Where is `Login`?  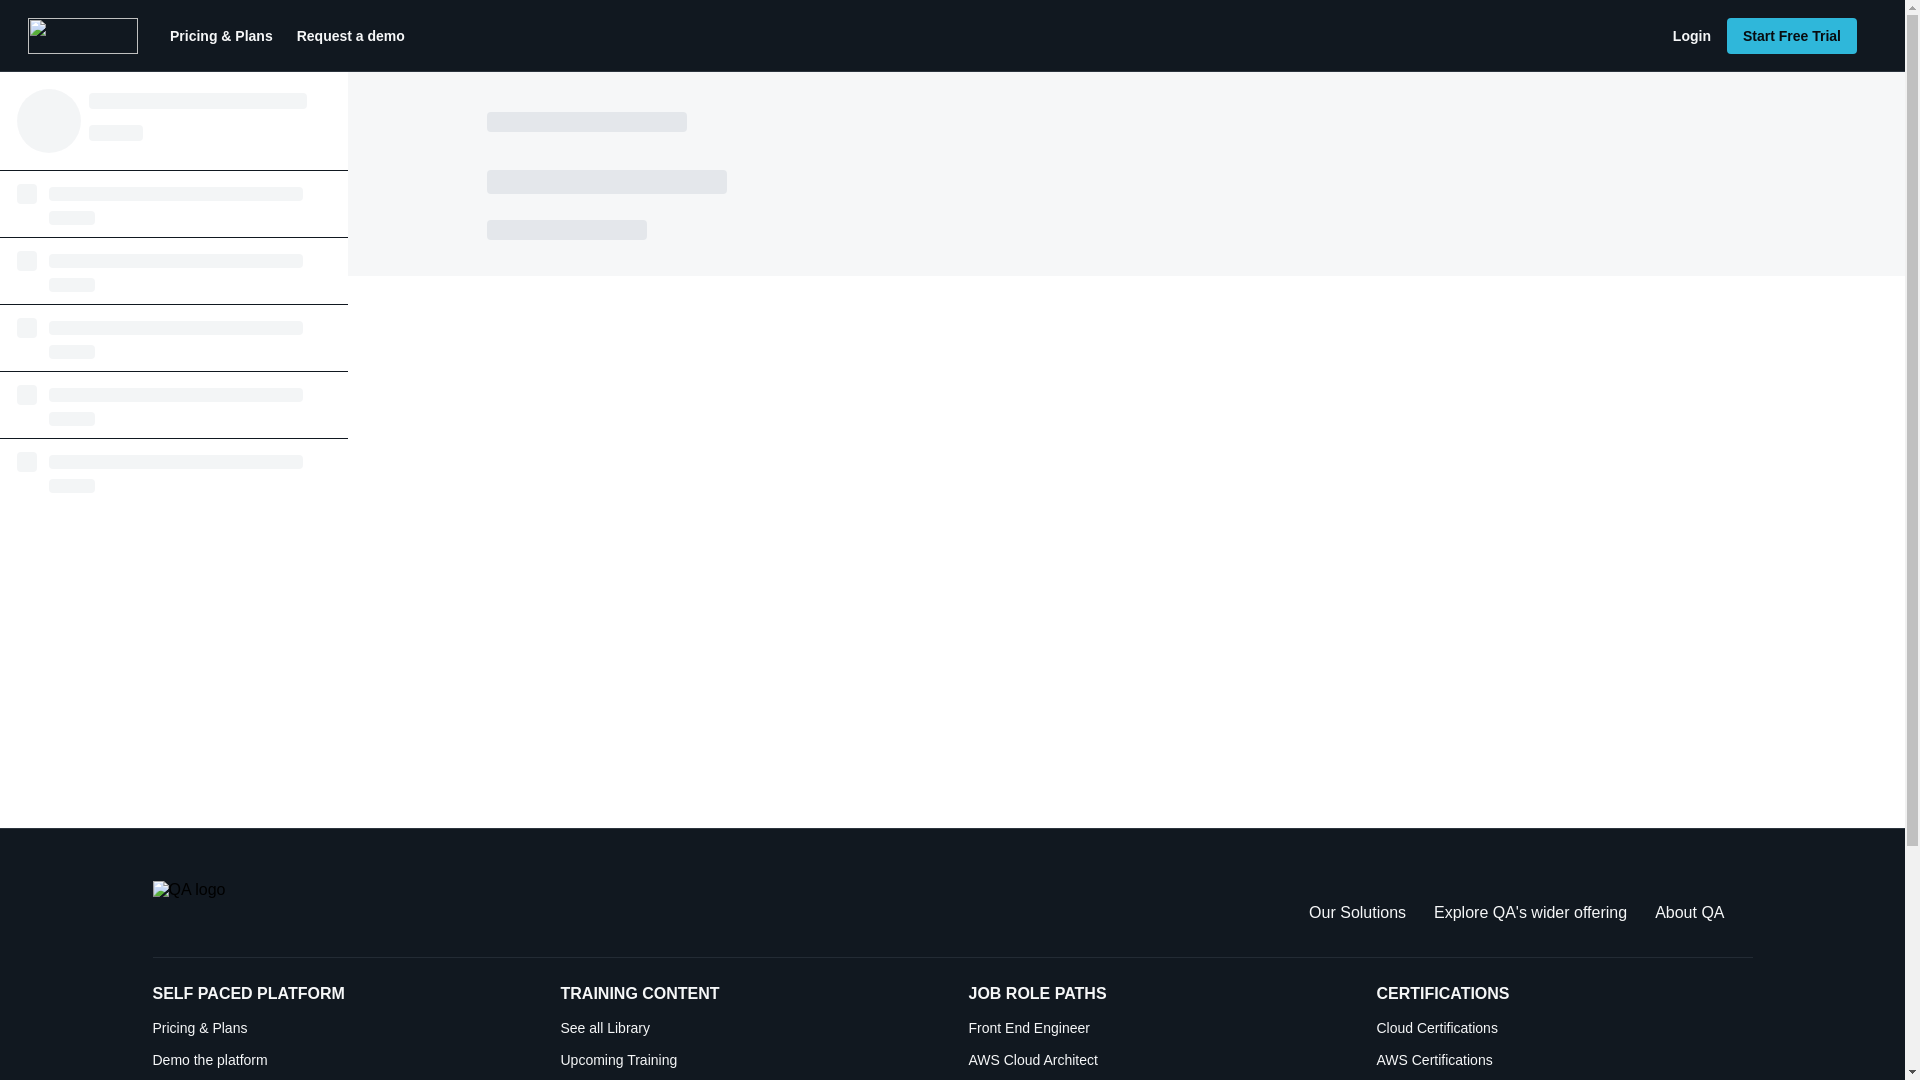 Login is located at coordinates (1691, 36).